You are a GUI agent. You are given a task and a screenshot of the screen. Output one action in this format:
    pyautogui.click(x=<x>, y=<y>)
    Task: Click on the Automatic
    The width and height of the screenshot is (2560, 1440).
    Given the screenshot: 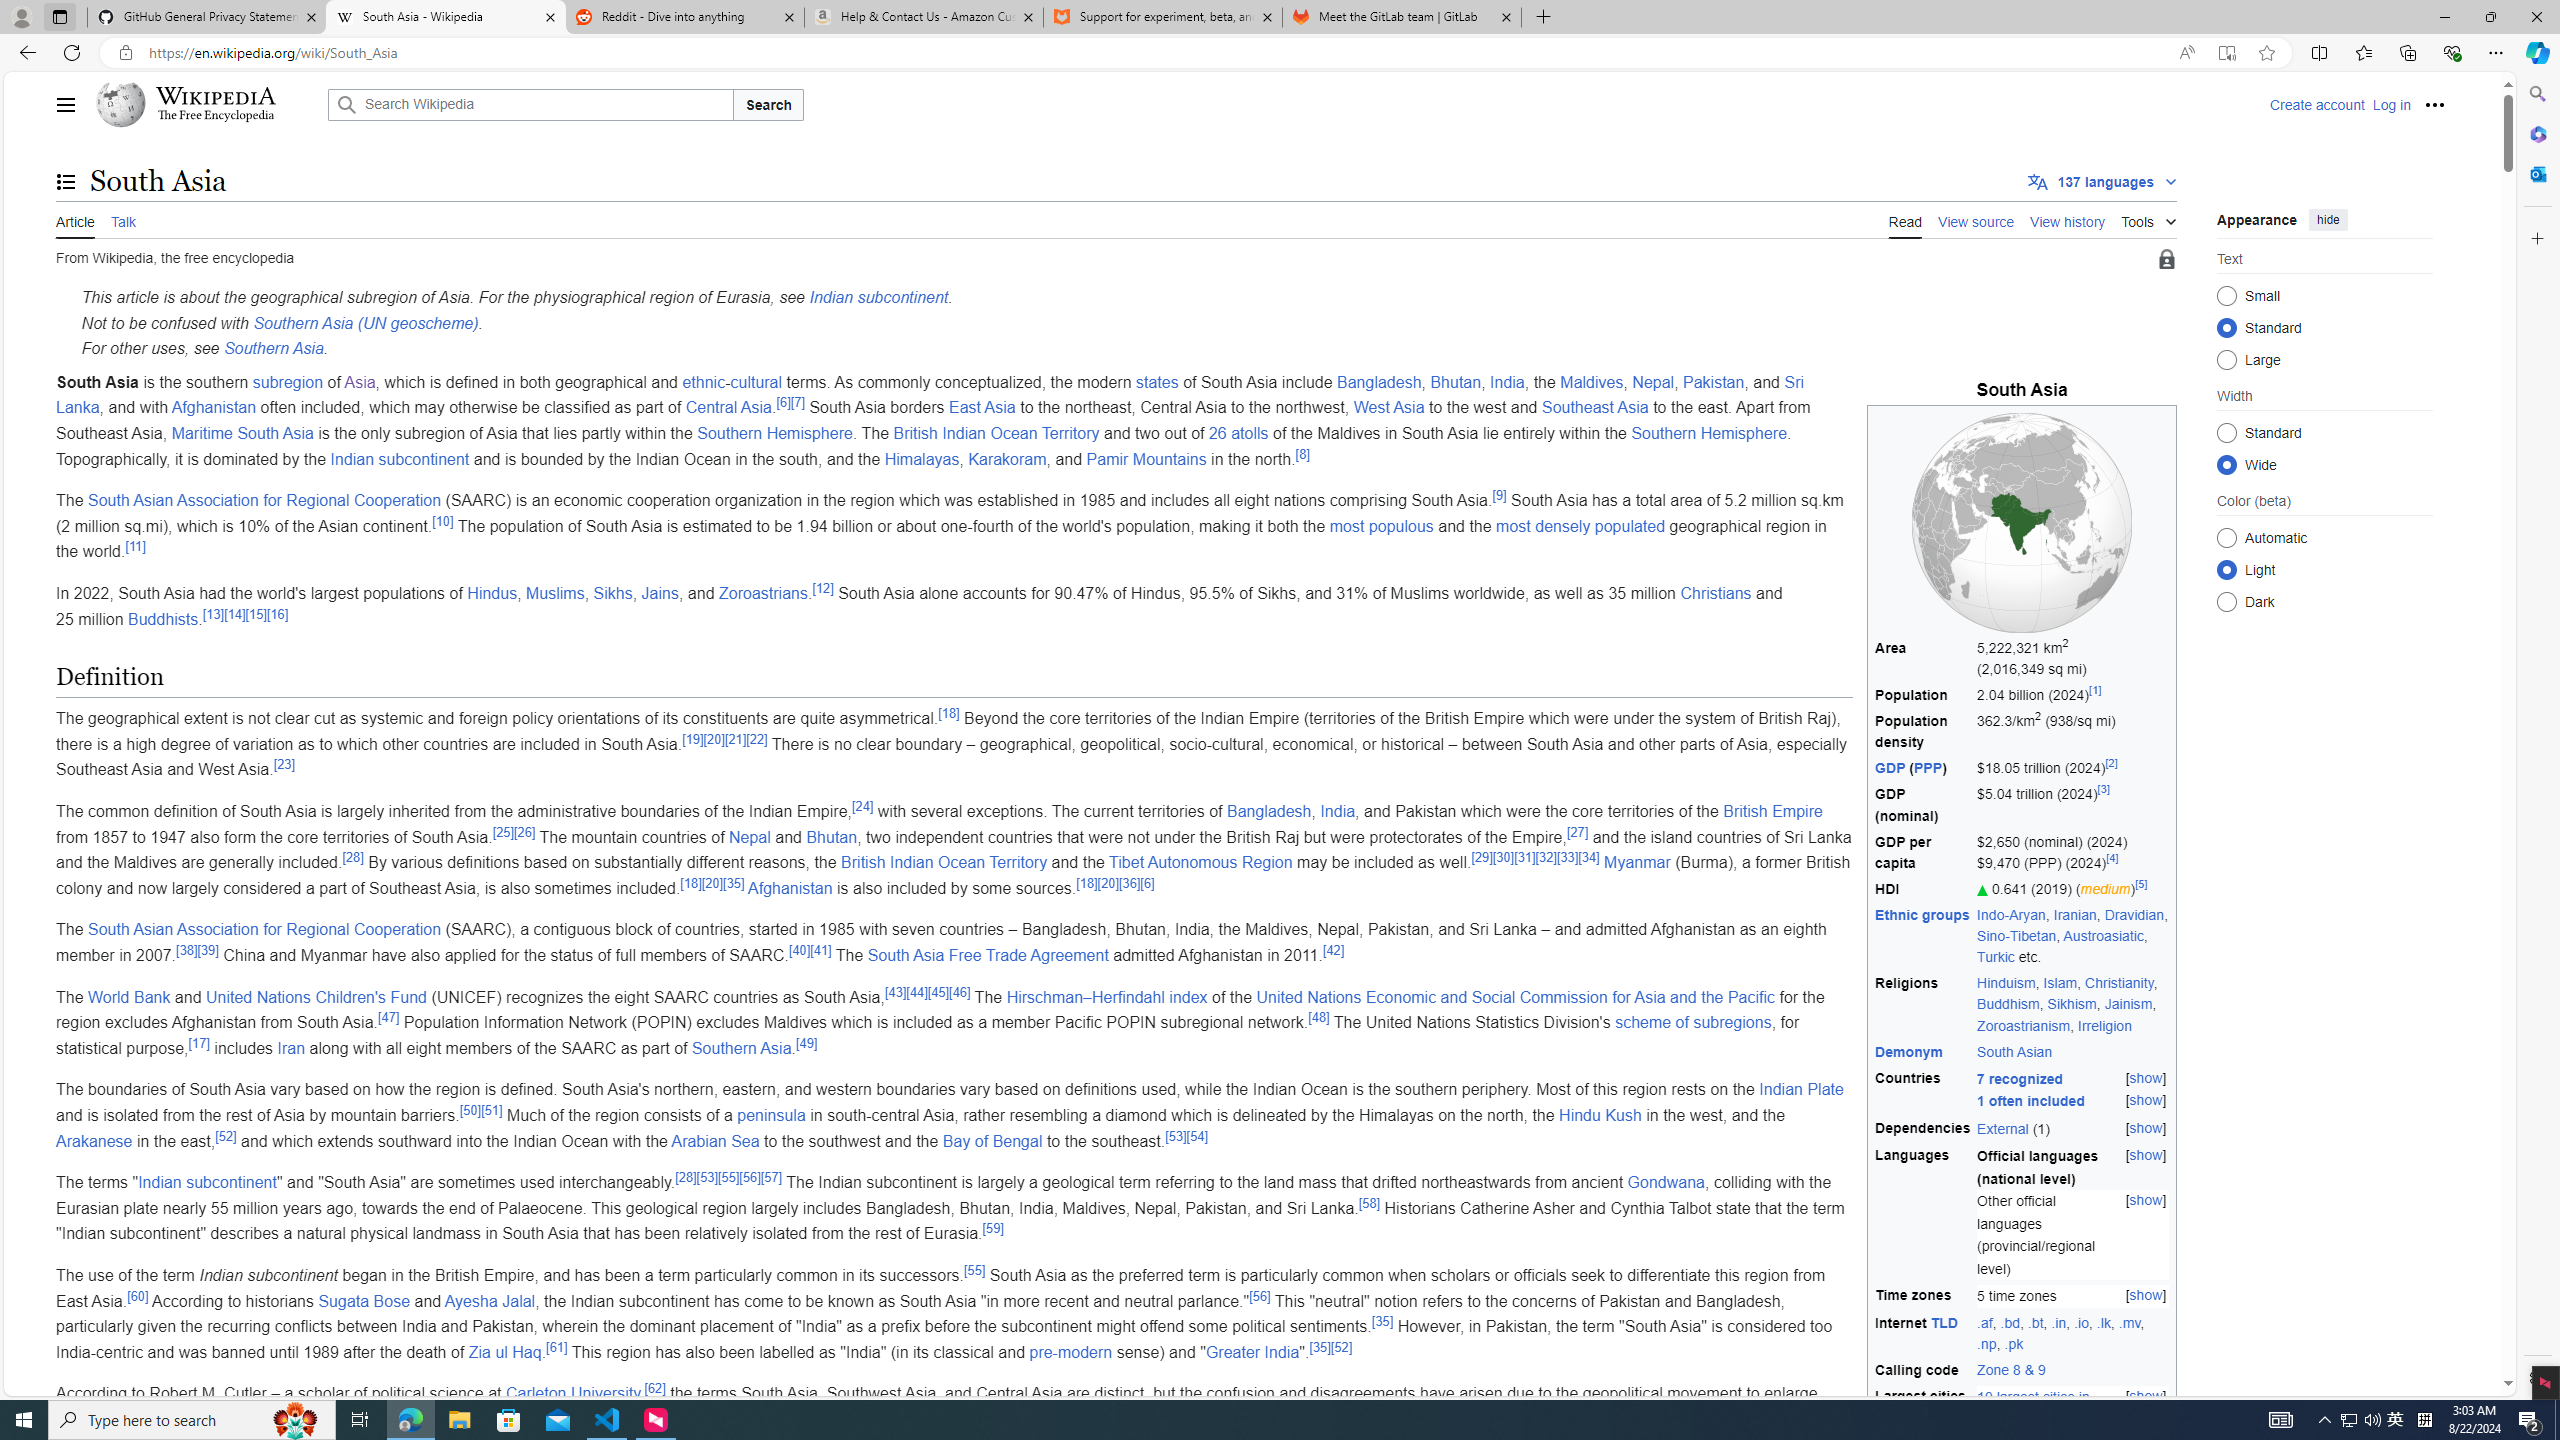 What is the action you would take?
    pyautogui.click(x=2226, y=538)
    